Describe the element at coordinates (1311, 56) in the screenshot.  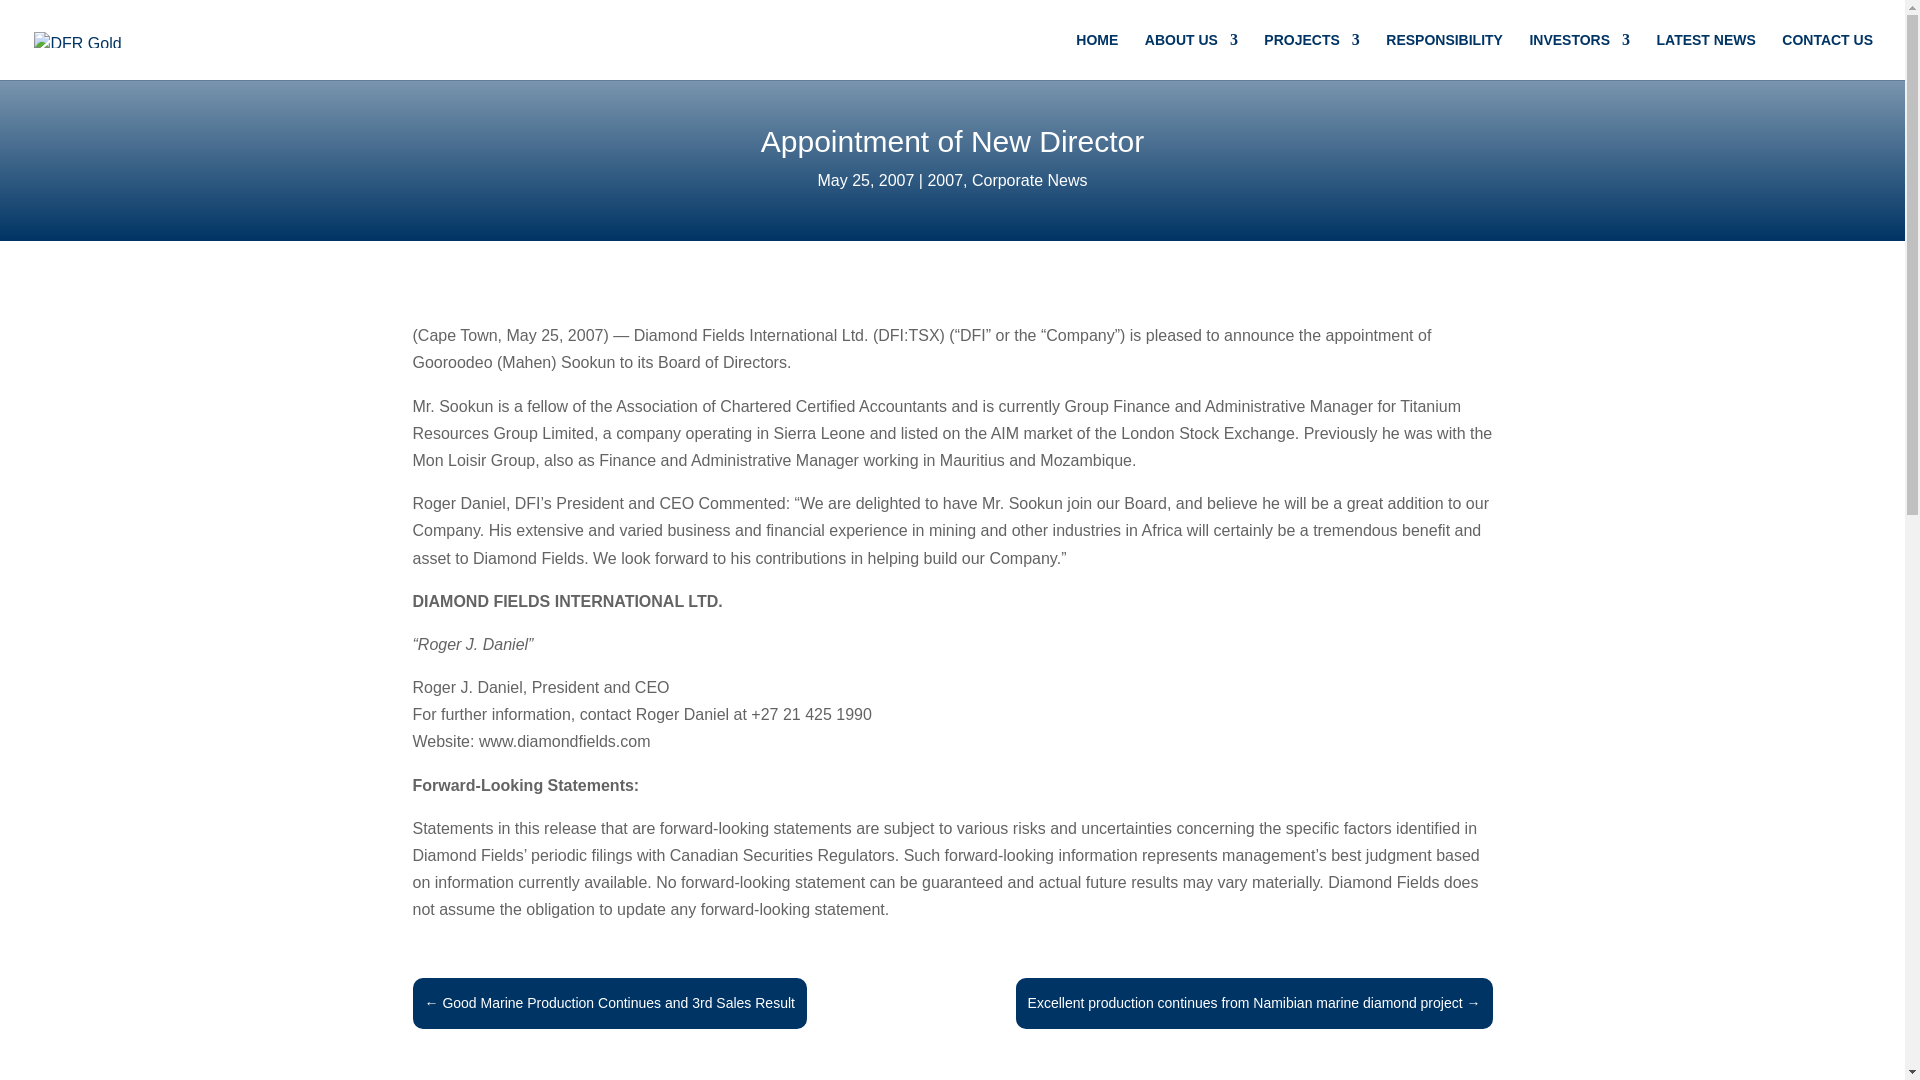
I see `PROJECTS` at that location.